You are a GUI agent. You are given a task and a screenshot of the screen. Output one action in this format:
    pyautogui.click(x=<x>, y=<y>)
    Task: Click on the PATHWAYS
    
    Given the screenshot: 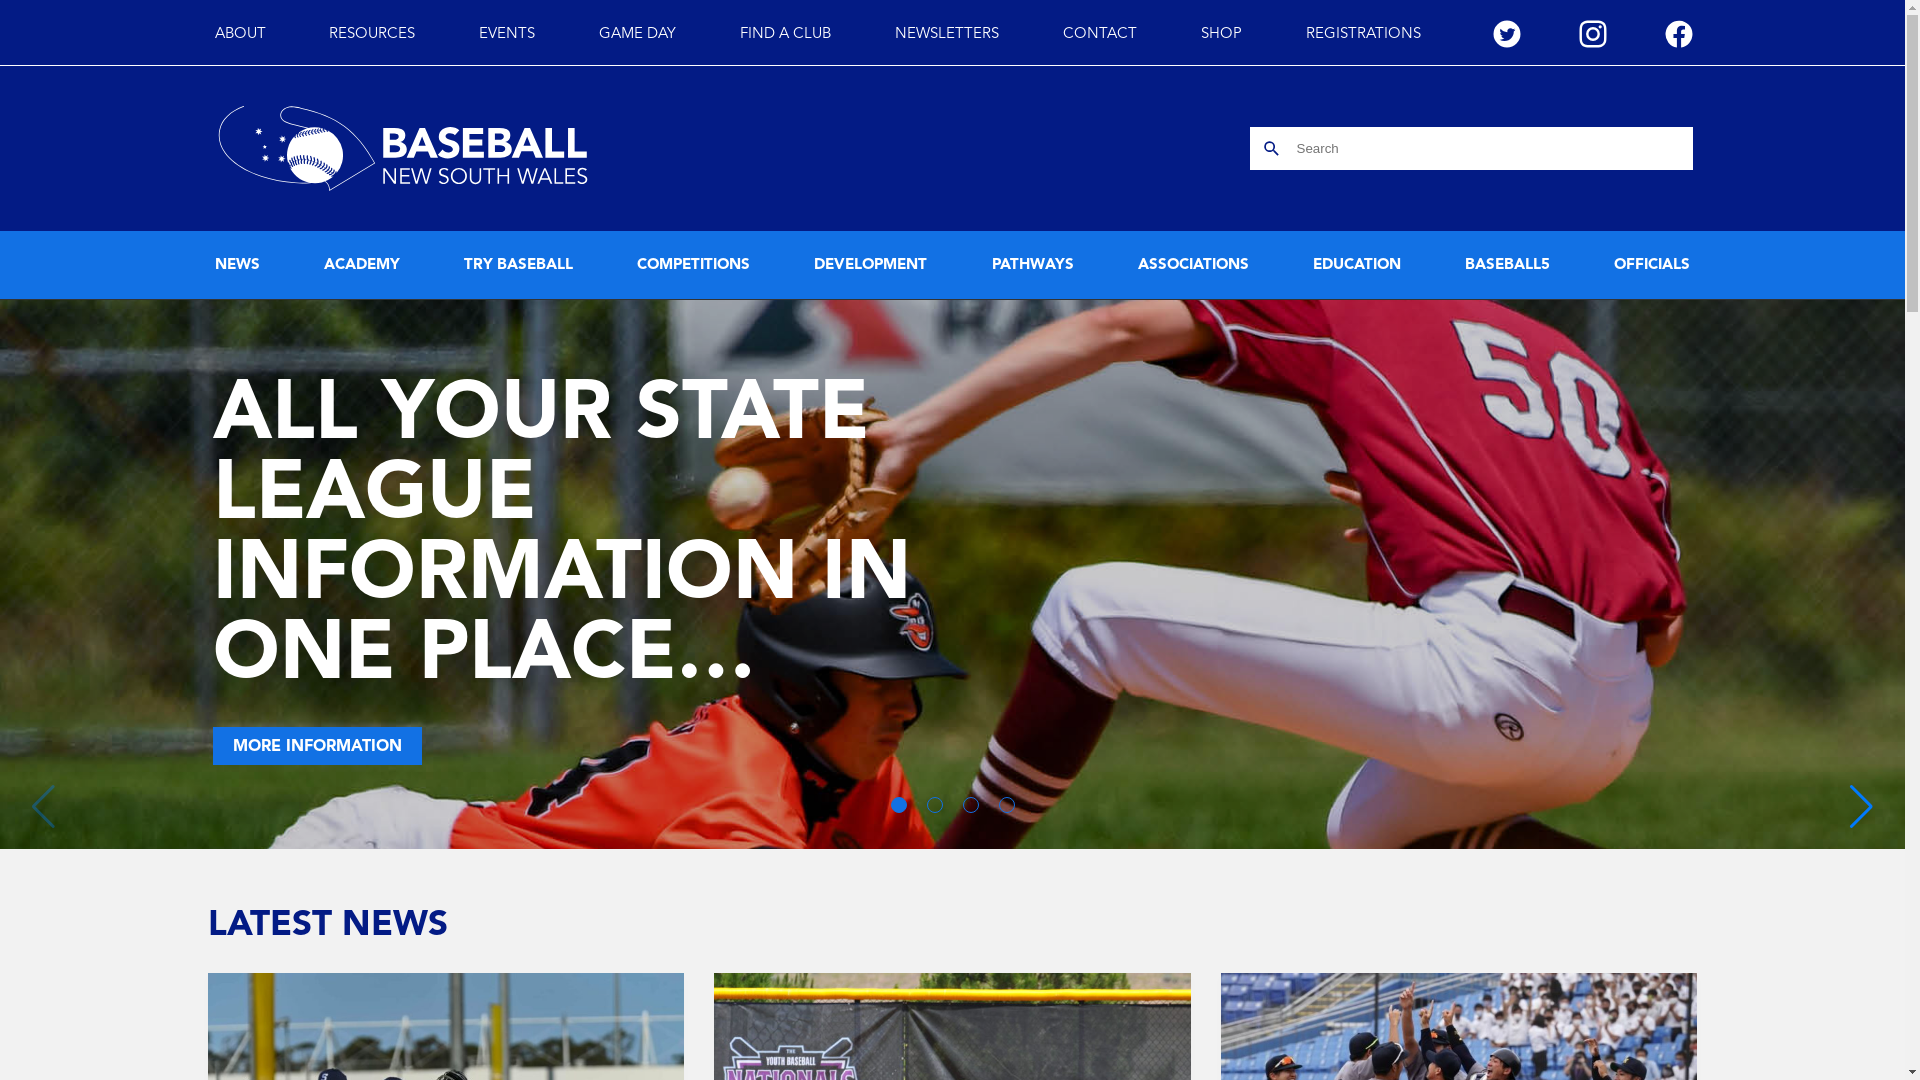 What is the action you would take?
    pyautogui.click(x=1033, y=266)
    